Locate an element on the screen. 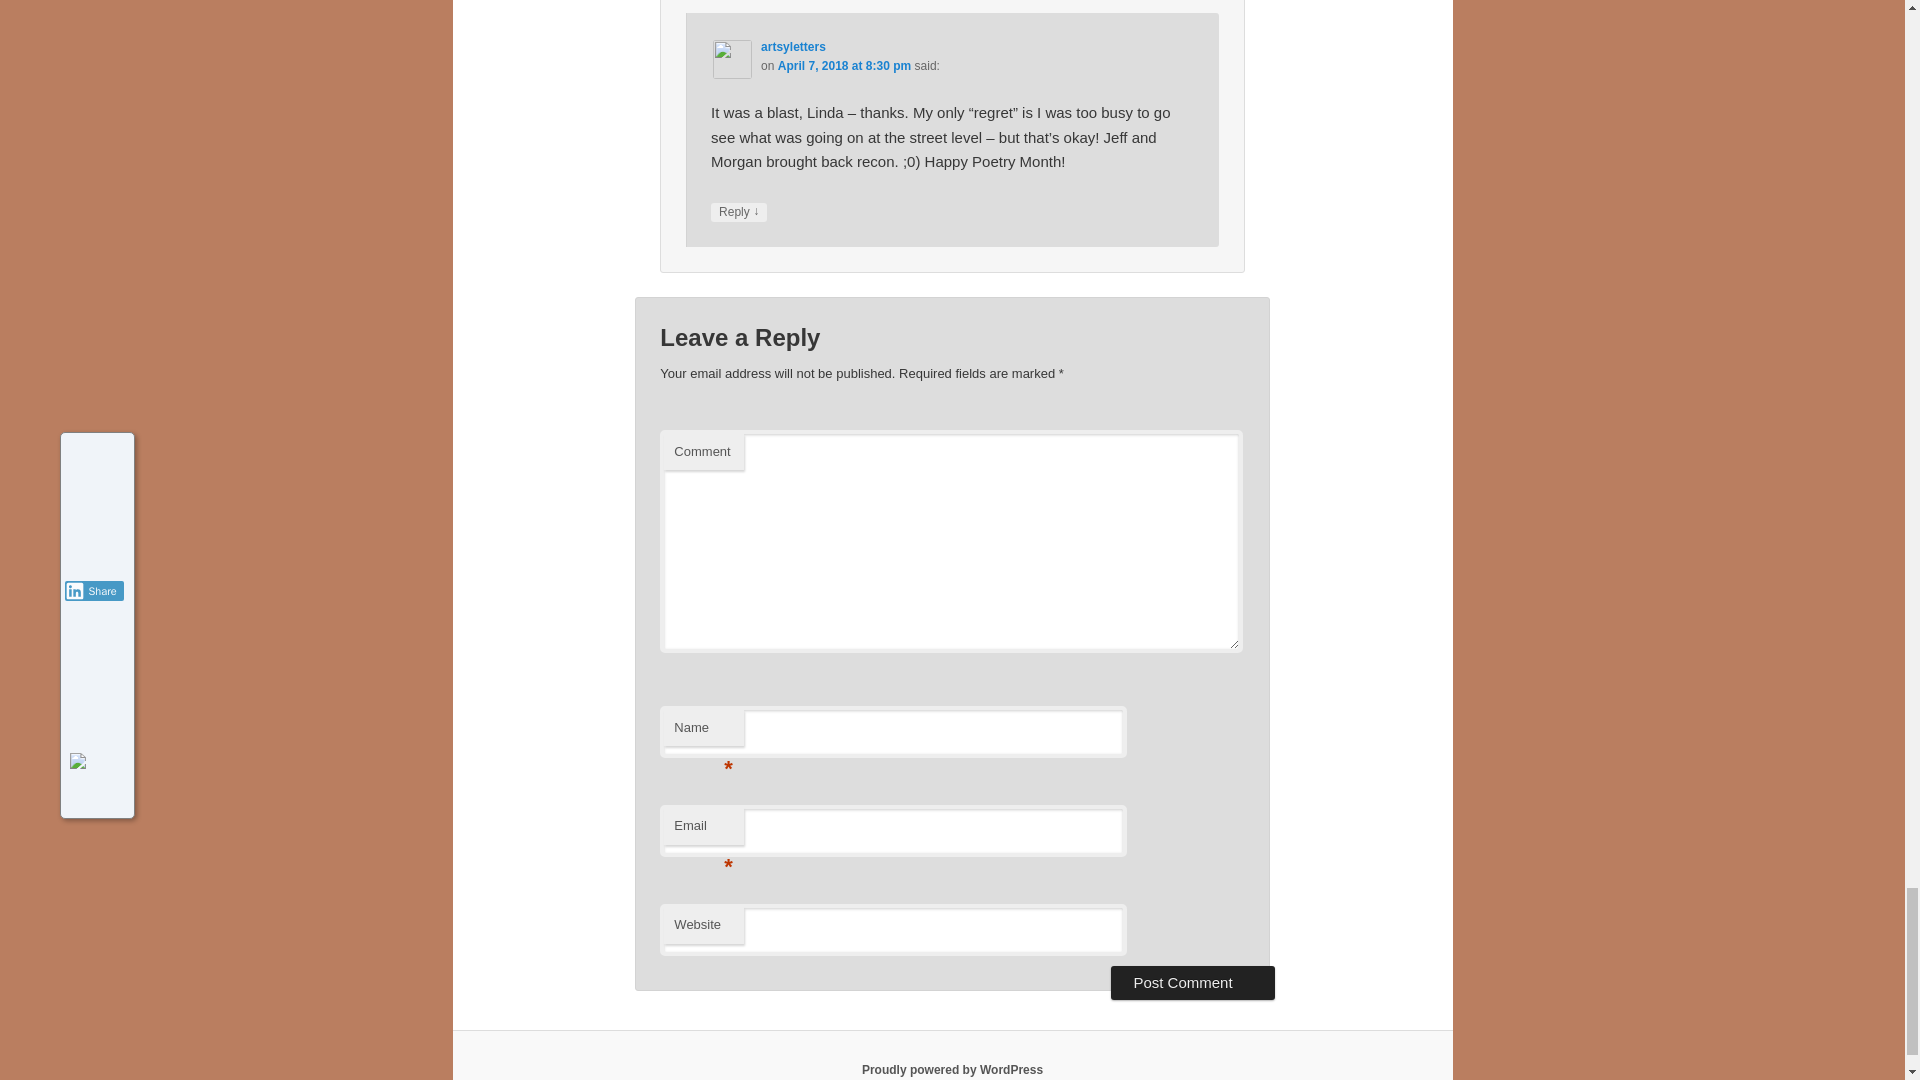 The height and width of the screenshot is (1080, 1920). Semantic Personal Publishing Platform is located at coordinates (952, 1069).